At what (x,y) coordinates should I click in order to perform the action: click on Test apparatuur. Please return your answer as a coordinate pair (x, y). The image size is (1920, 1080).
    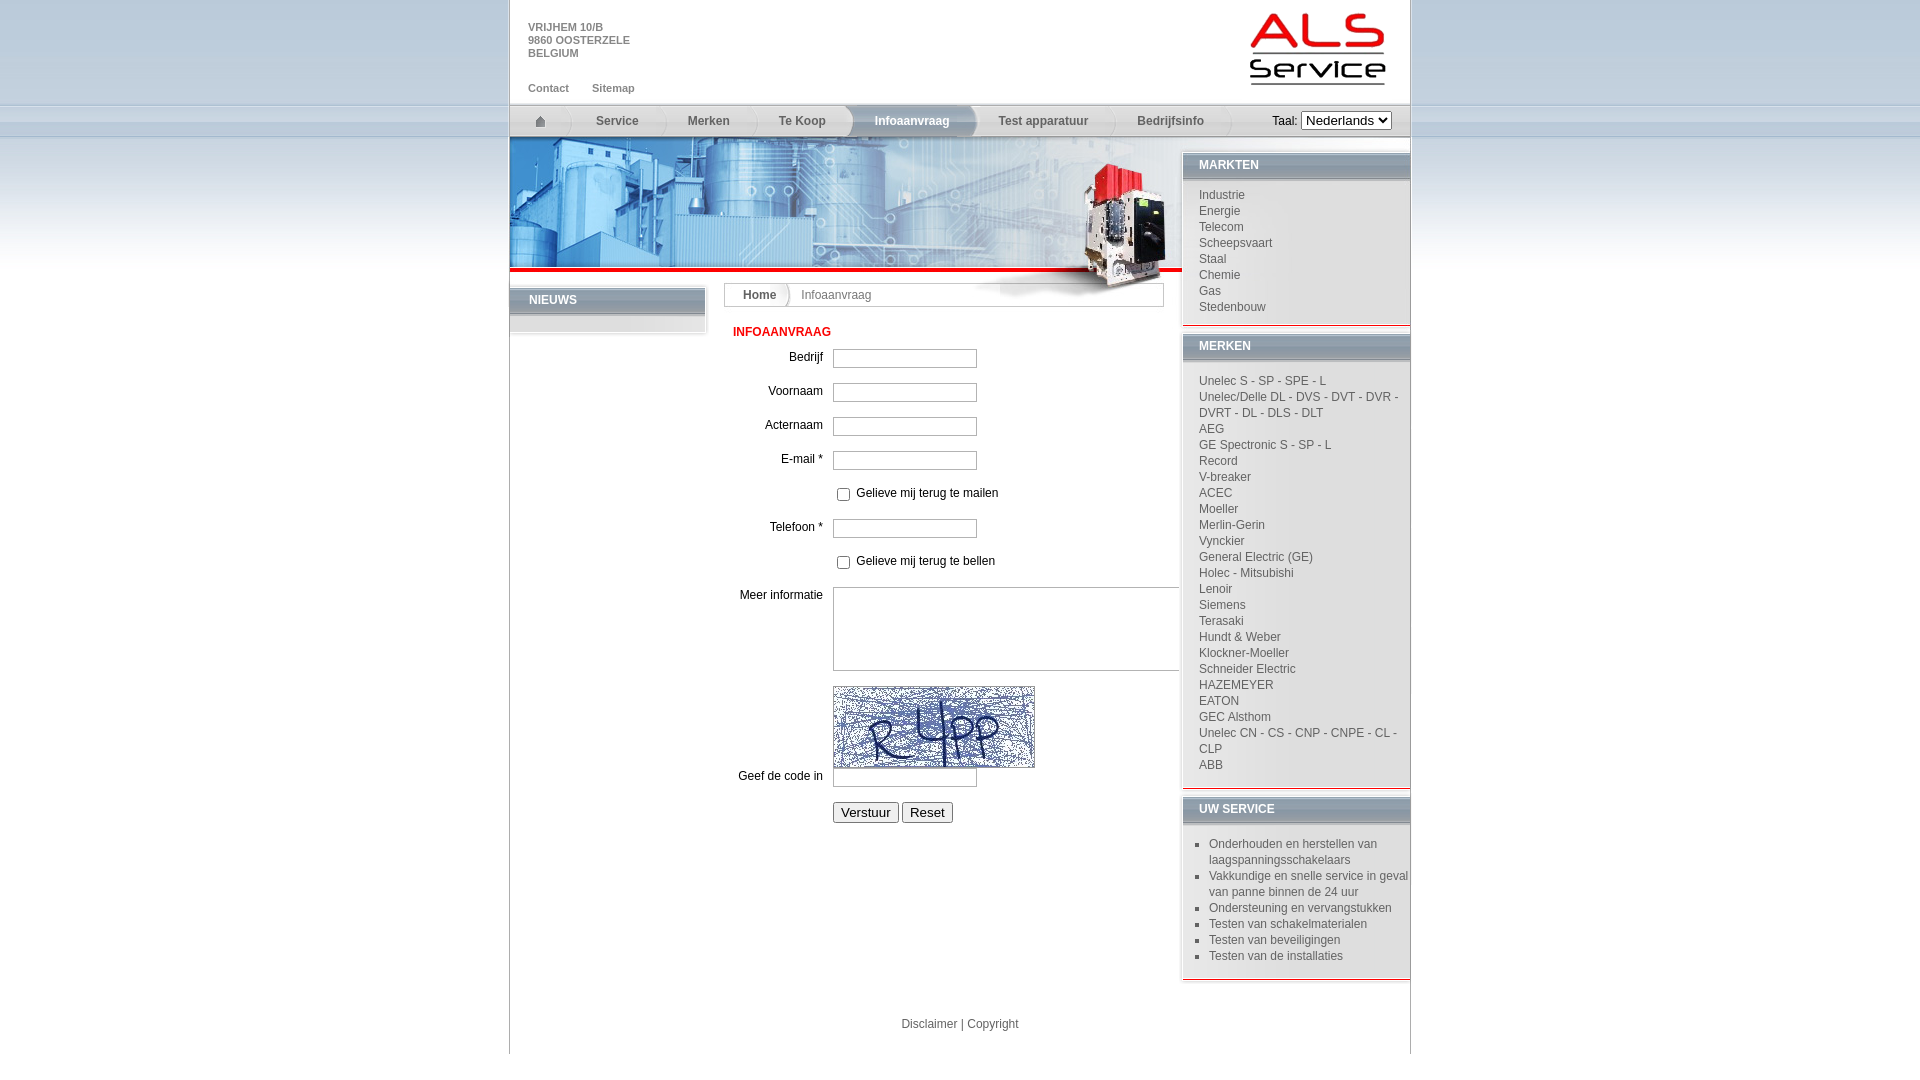
    Looking at the image, I should click on (1038, 121).